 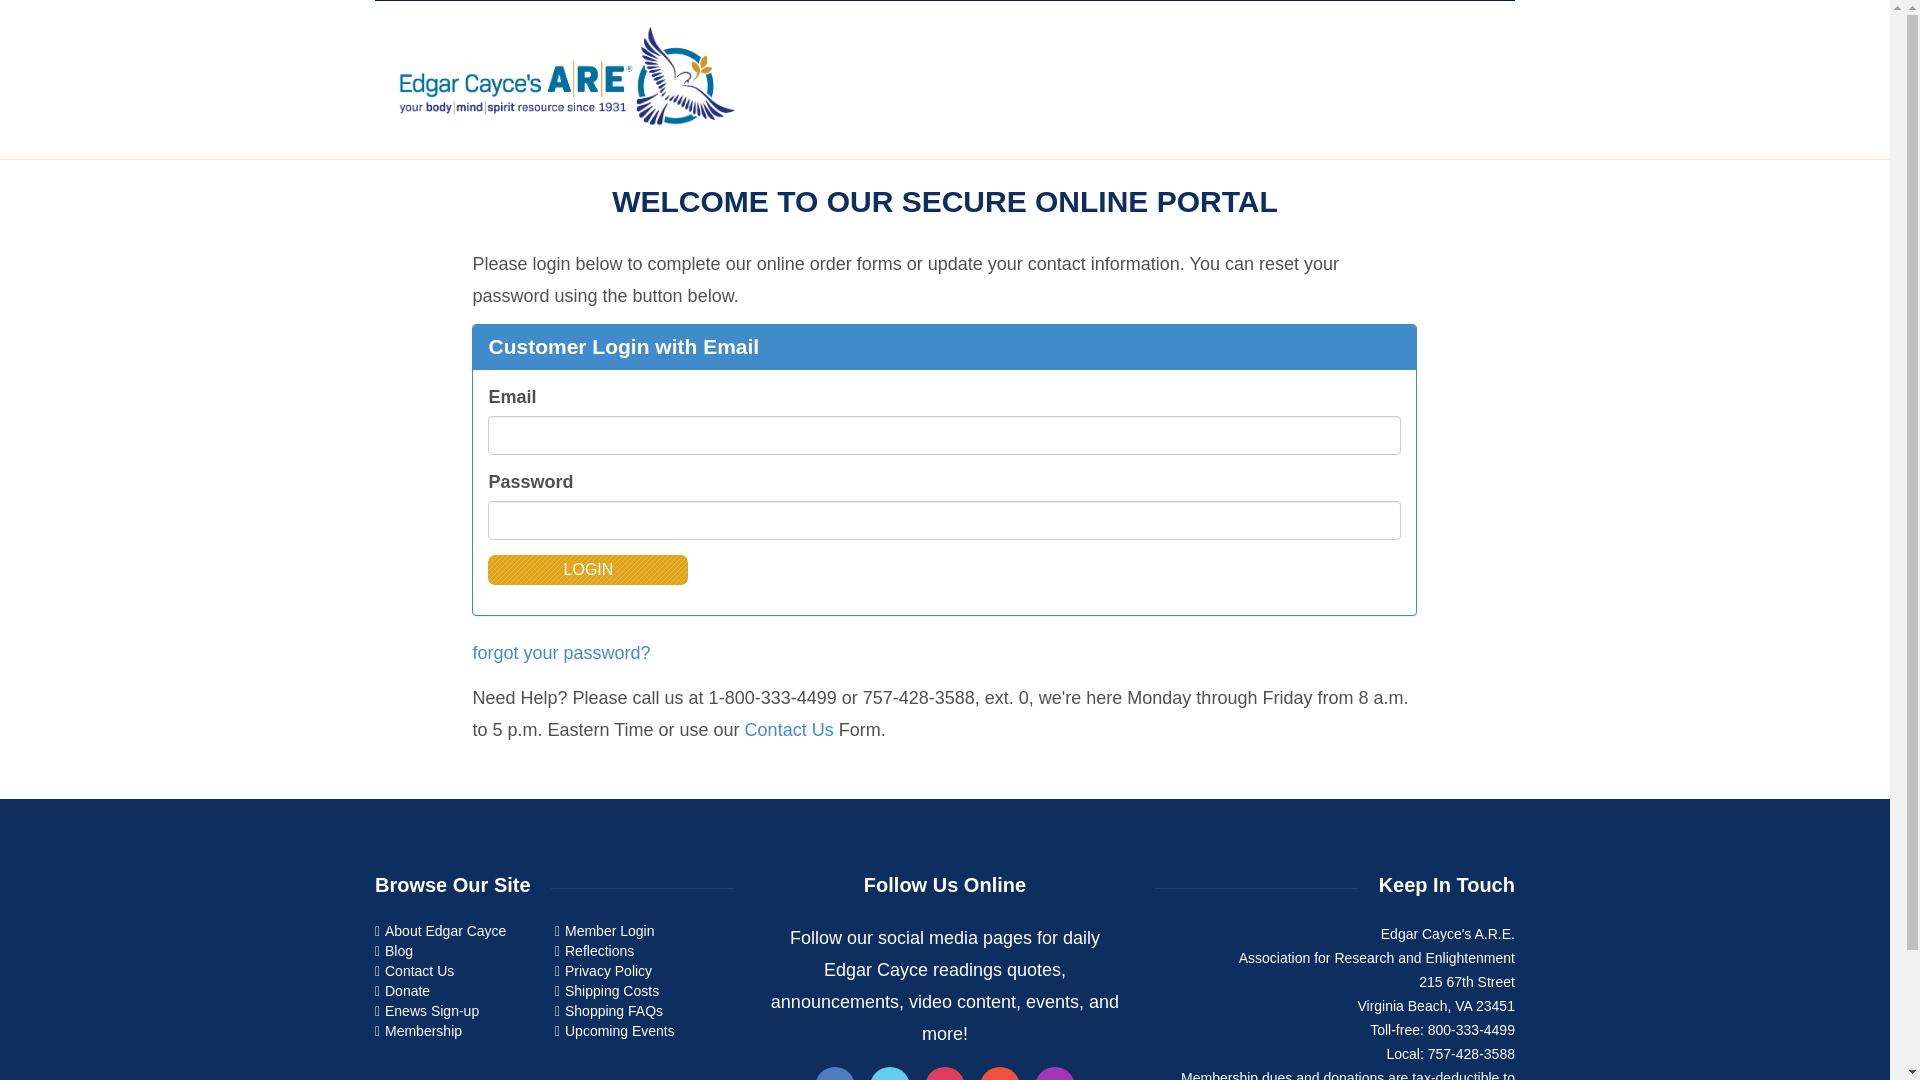 What do you see at coordinates (622, 346) in the screenshot?
I see `Customer Login with Email` at bounding box center [622, 346].